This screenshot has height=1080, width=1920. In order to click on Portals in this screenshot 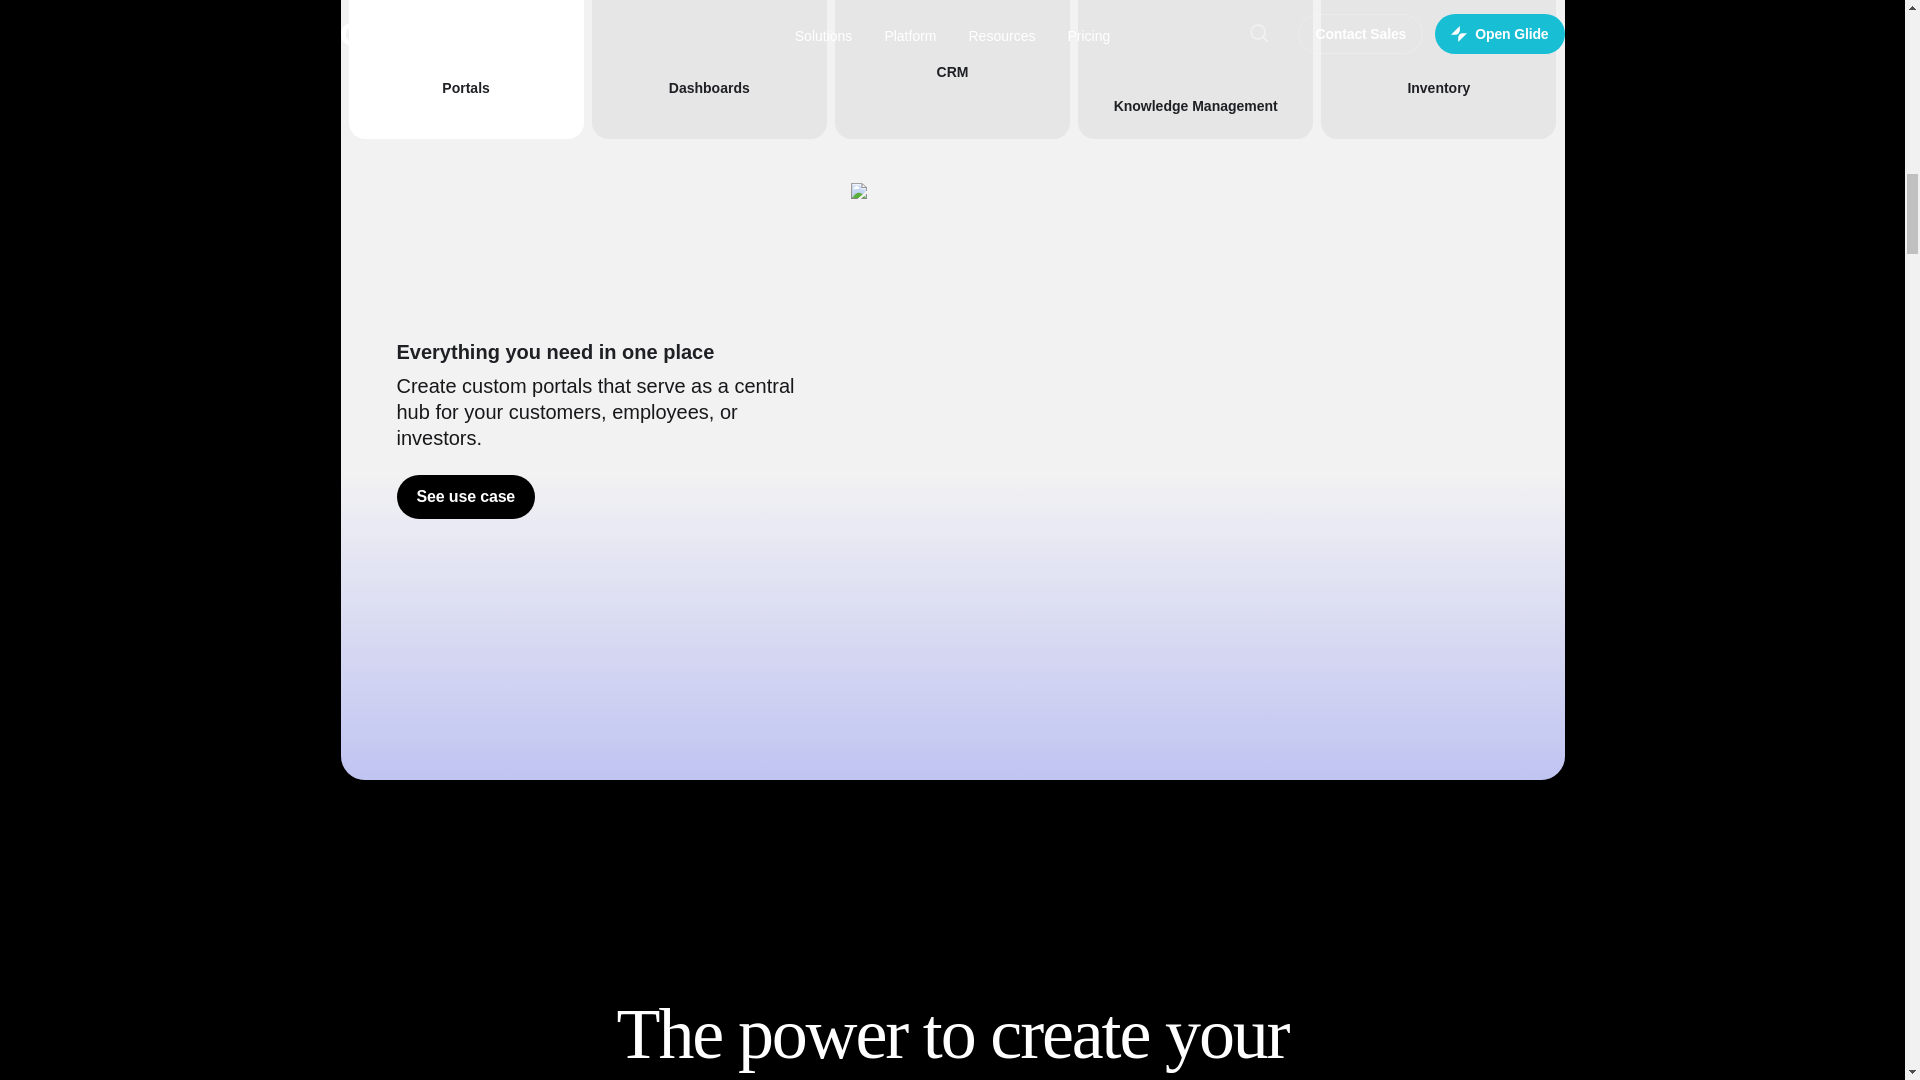, I will do `click(465, 70)`.